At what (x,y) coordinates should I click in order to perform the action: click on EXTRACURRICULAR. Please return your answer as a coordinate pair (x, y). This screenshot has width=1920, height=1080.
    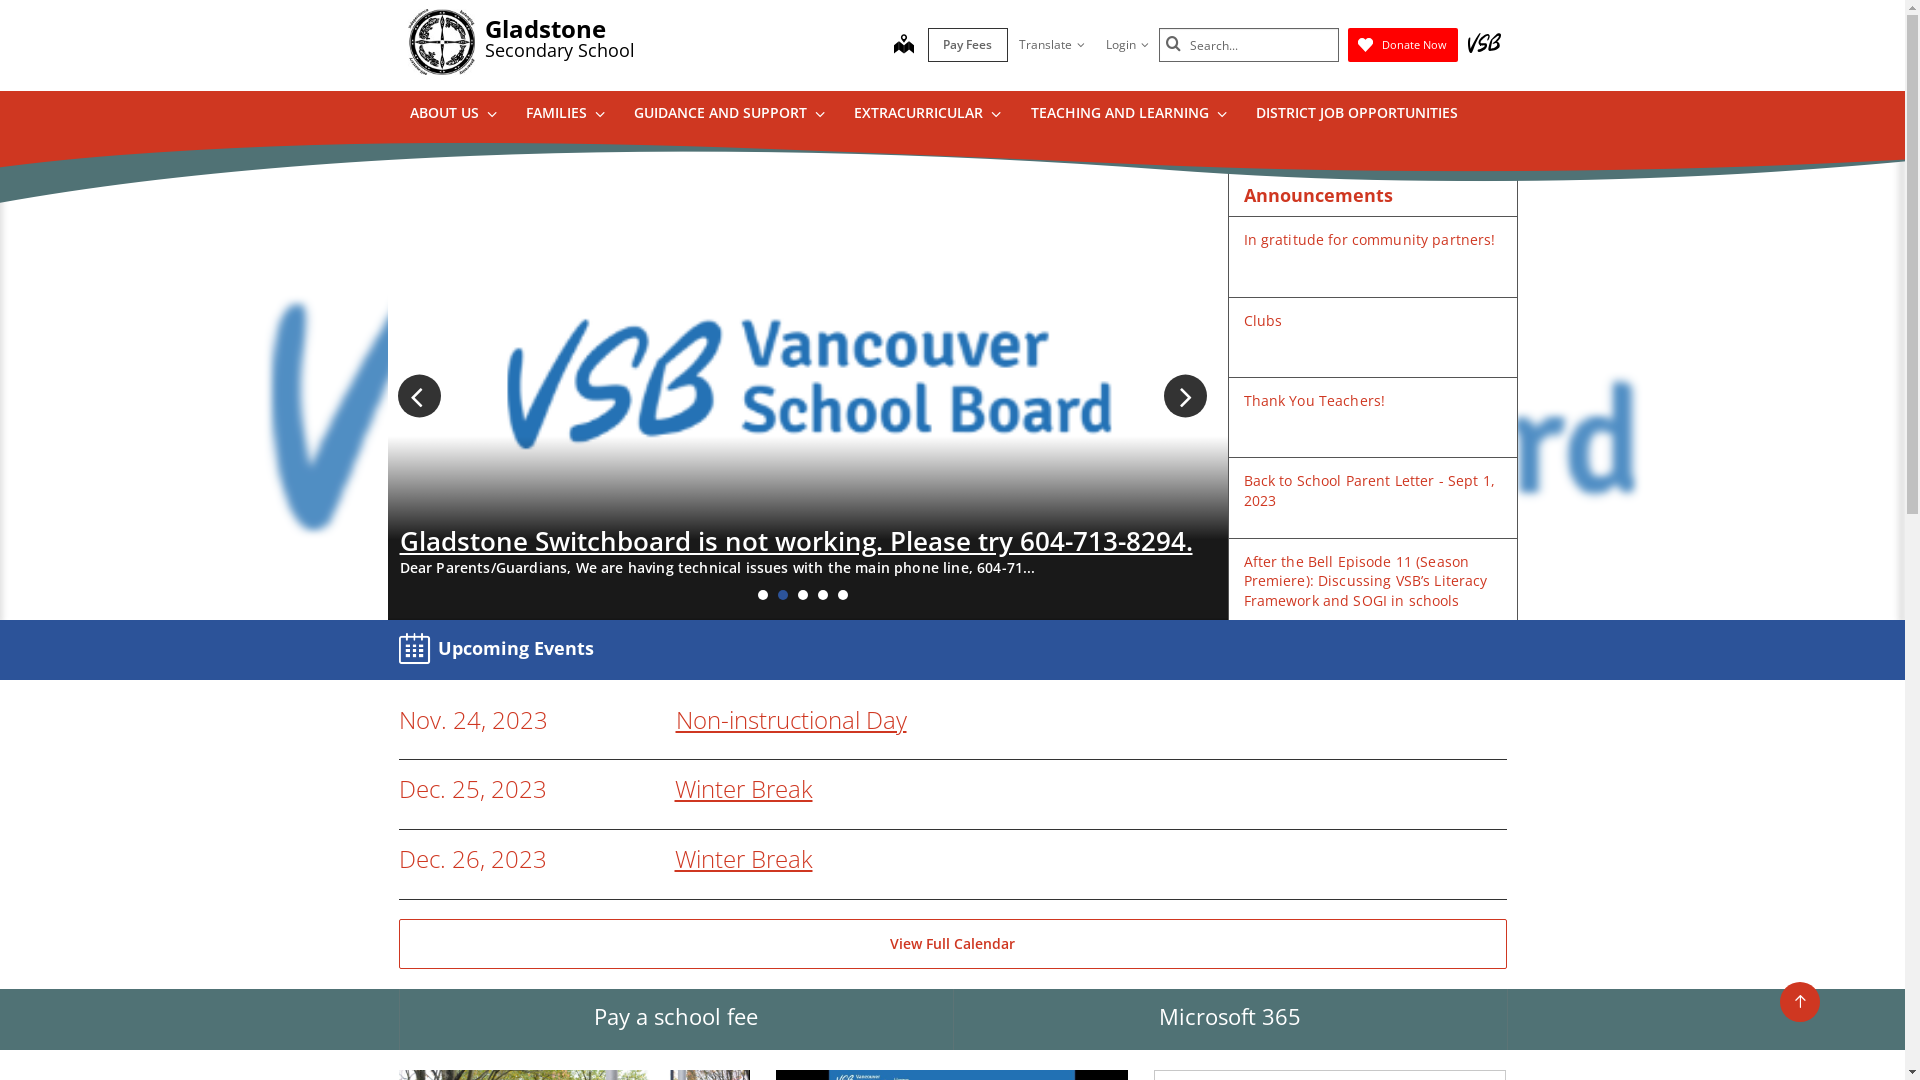
    Looking at the image, I should click on (927, 116).